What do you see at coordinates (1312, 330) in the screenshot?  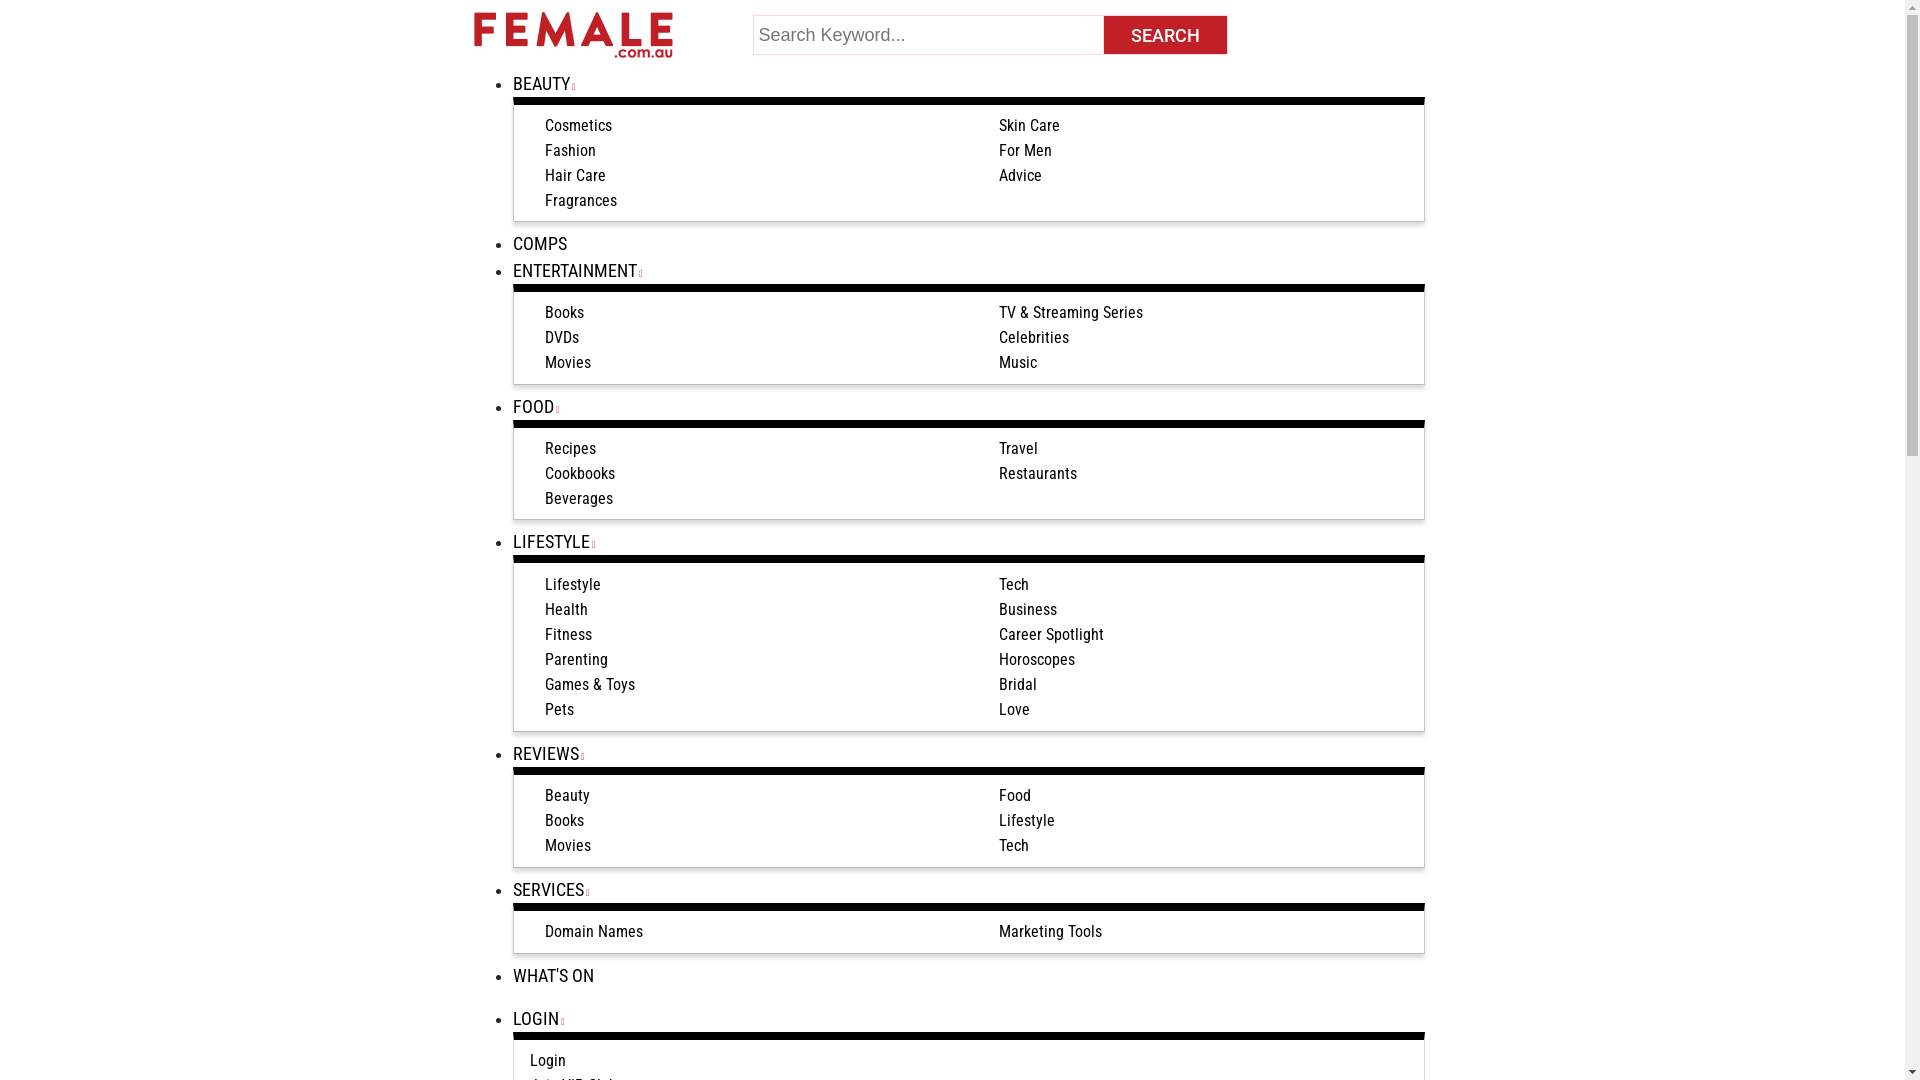 I see `Win one of 10 x Two Tickets to Greece Movie Tickets.` at bounding box center [1312, 330].